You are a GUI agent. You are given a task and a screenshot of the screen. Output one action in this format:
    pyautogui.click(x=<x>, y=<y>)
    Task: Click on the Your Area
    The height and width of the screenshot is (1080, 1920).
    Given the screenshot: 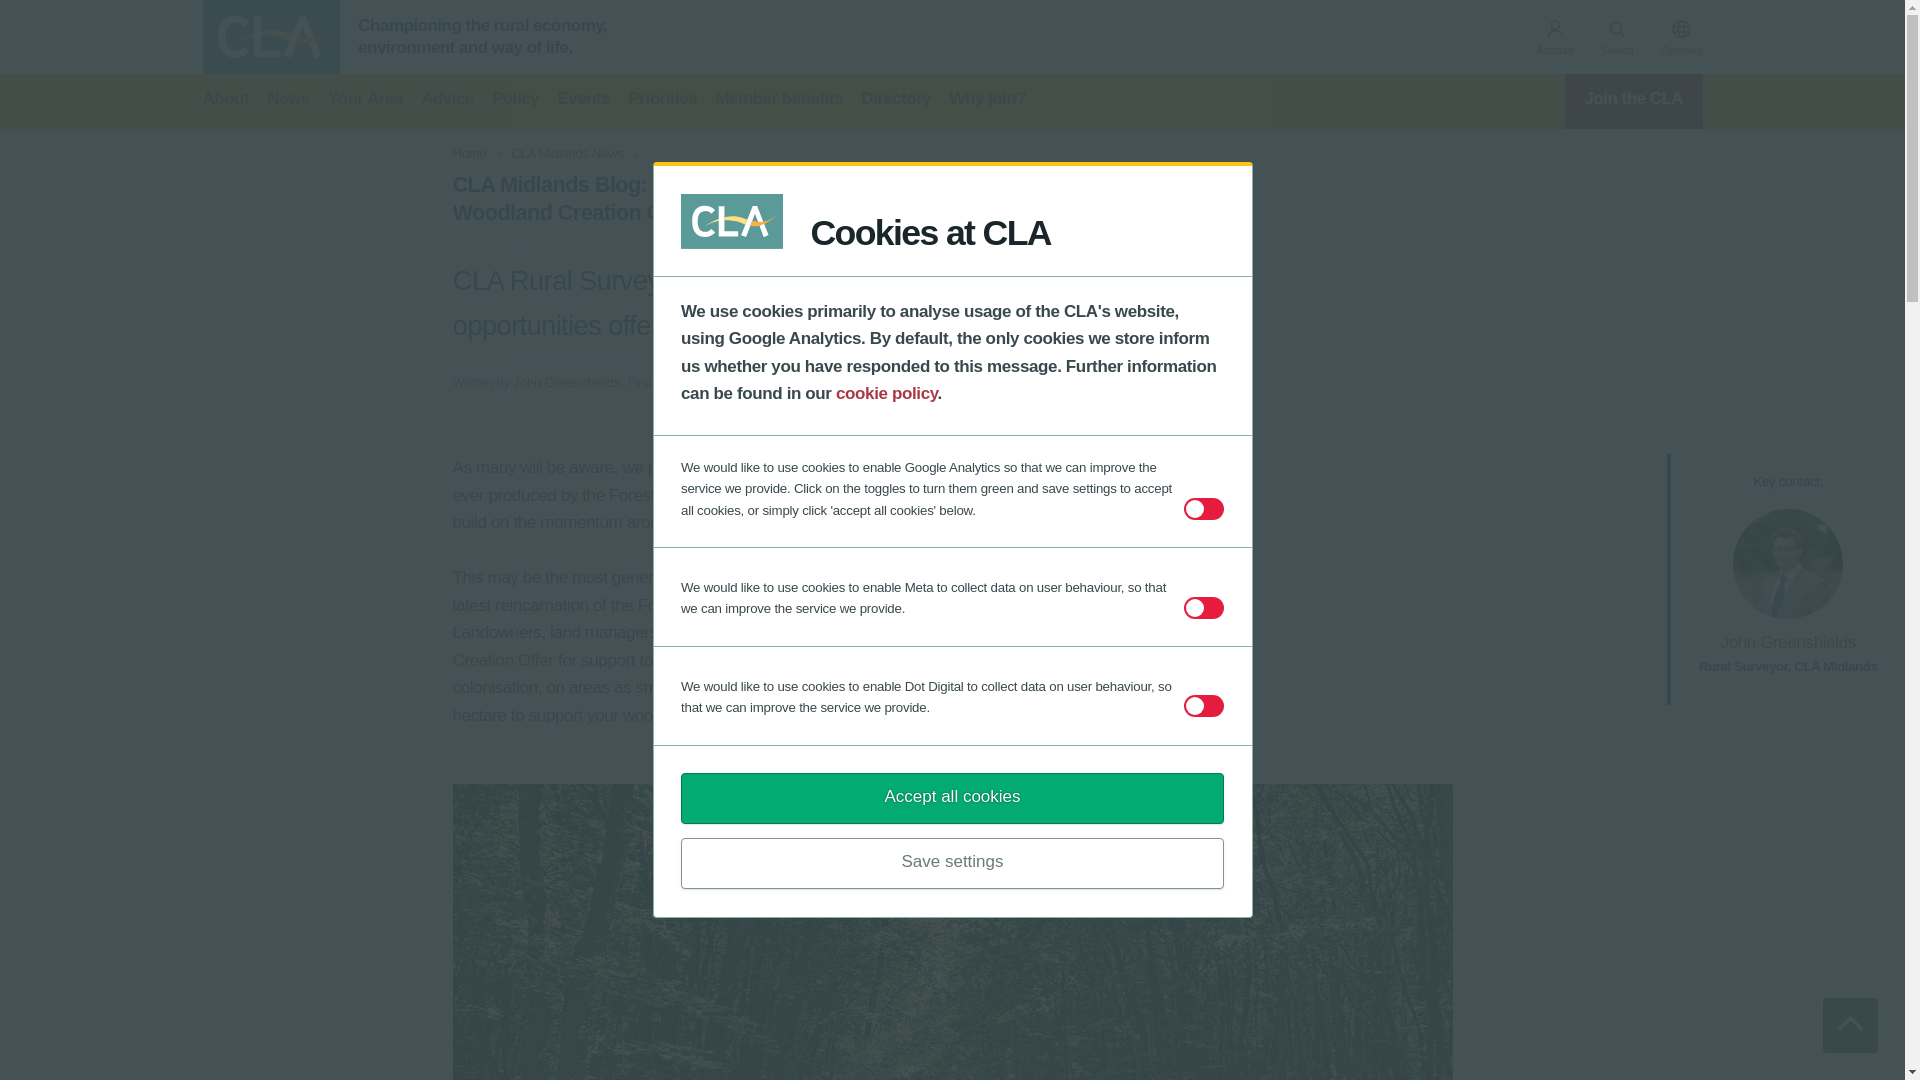 What is the action you would take?
    pyautogui.click(x=366, y=101)
    